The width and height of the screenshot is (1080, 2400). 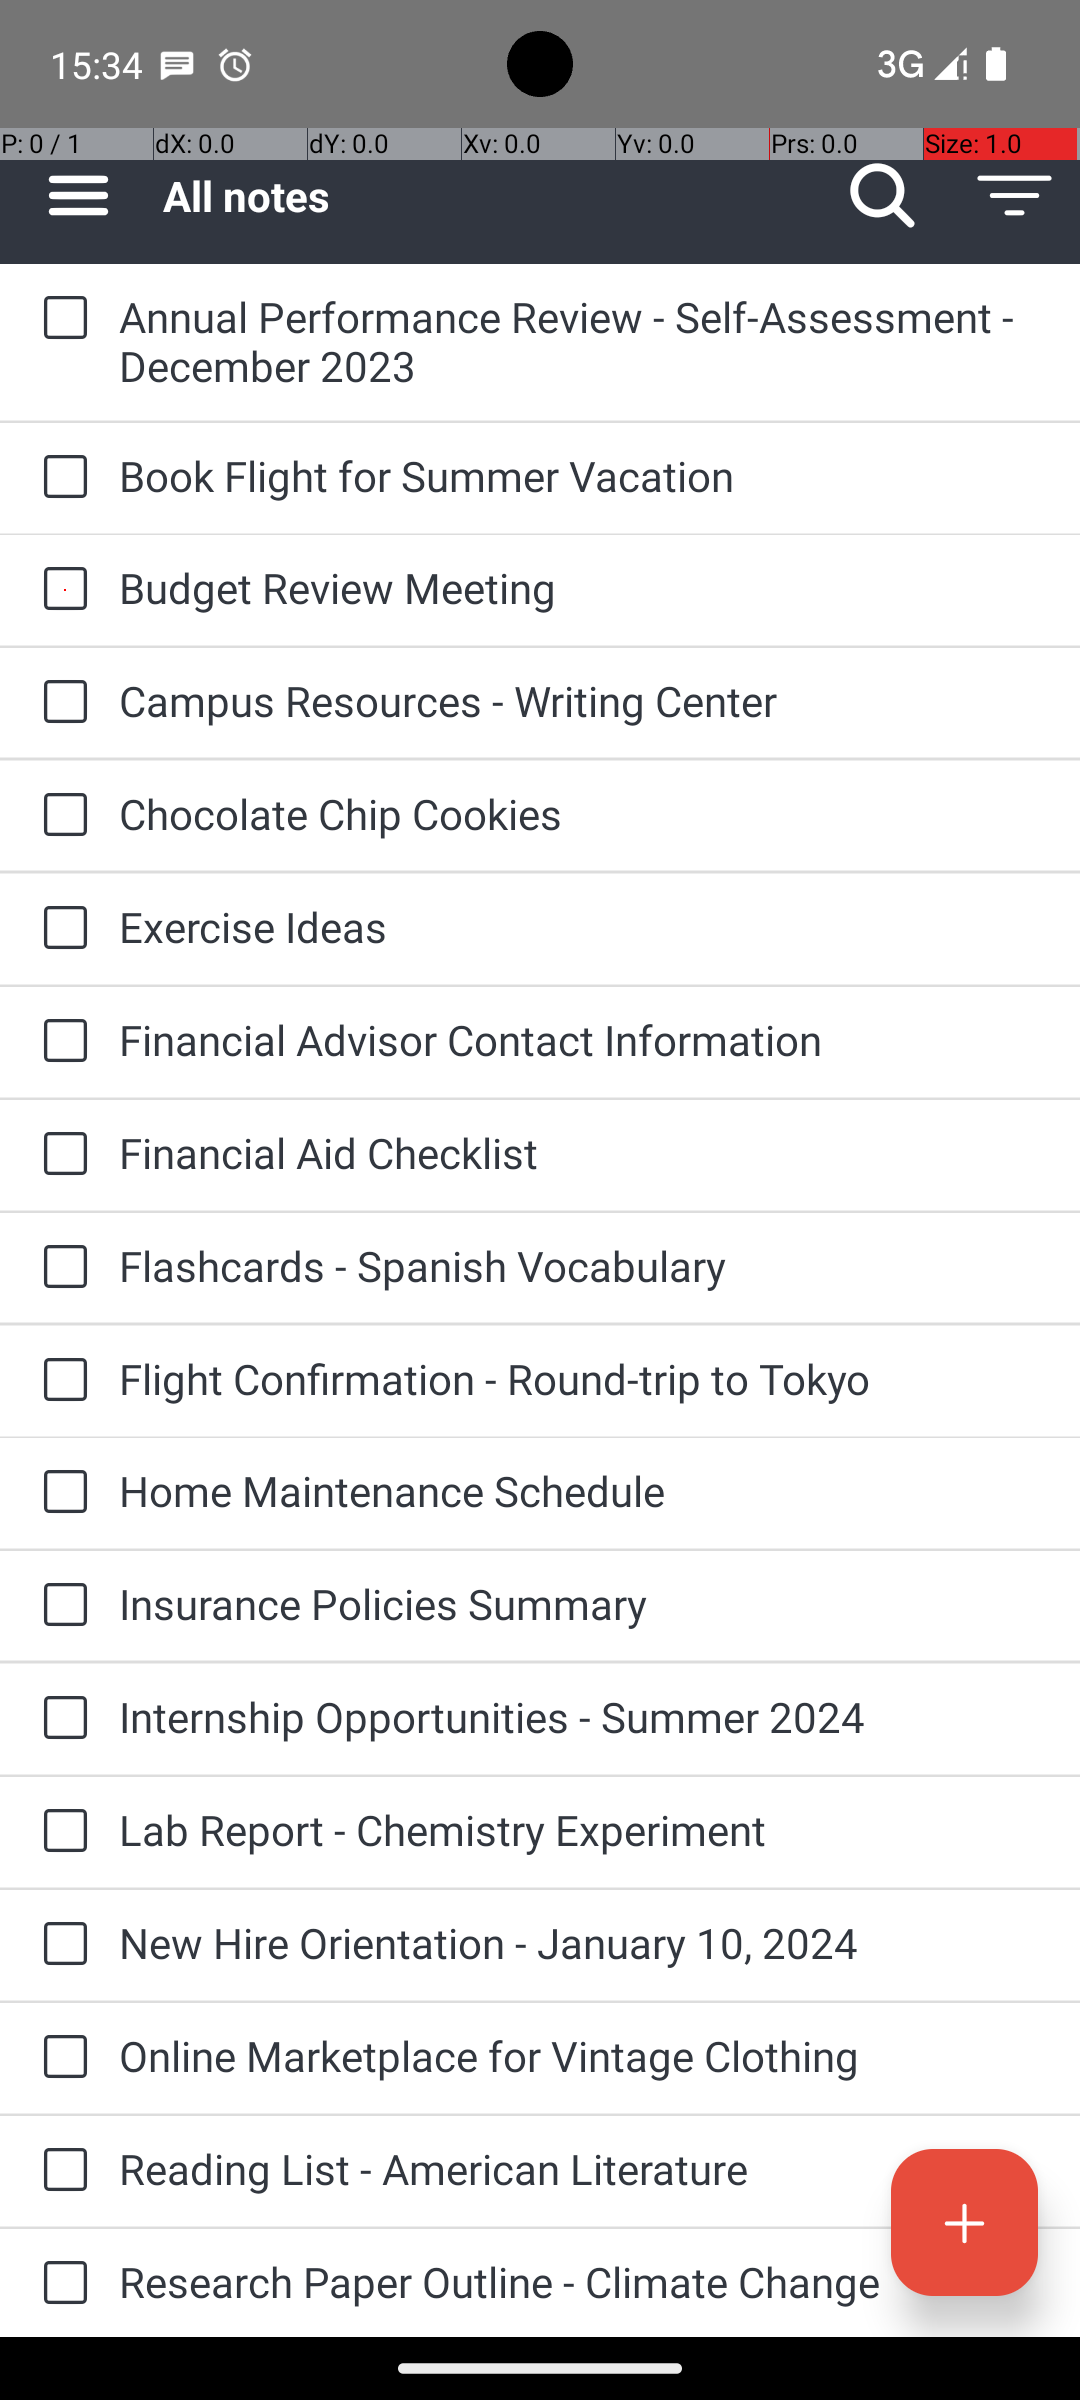 I want to click on Exercise Ideas, so click(x=580, y=926).